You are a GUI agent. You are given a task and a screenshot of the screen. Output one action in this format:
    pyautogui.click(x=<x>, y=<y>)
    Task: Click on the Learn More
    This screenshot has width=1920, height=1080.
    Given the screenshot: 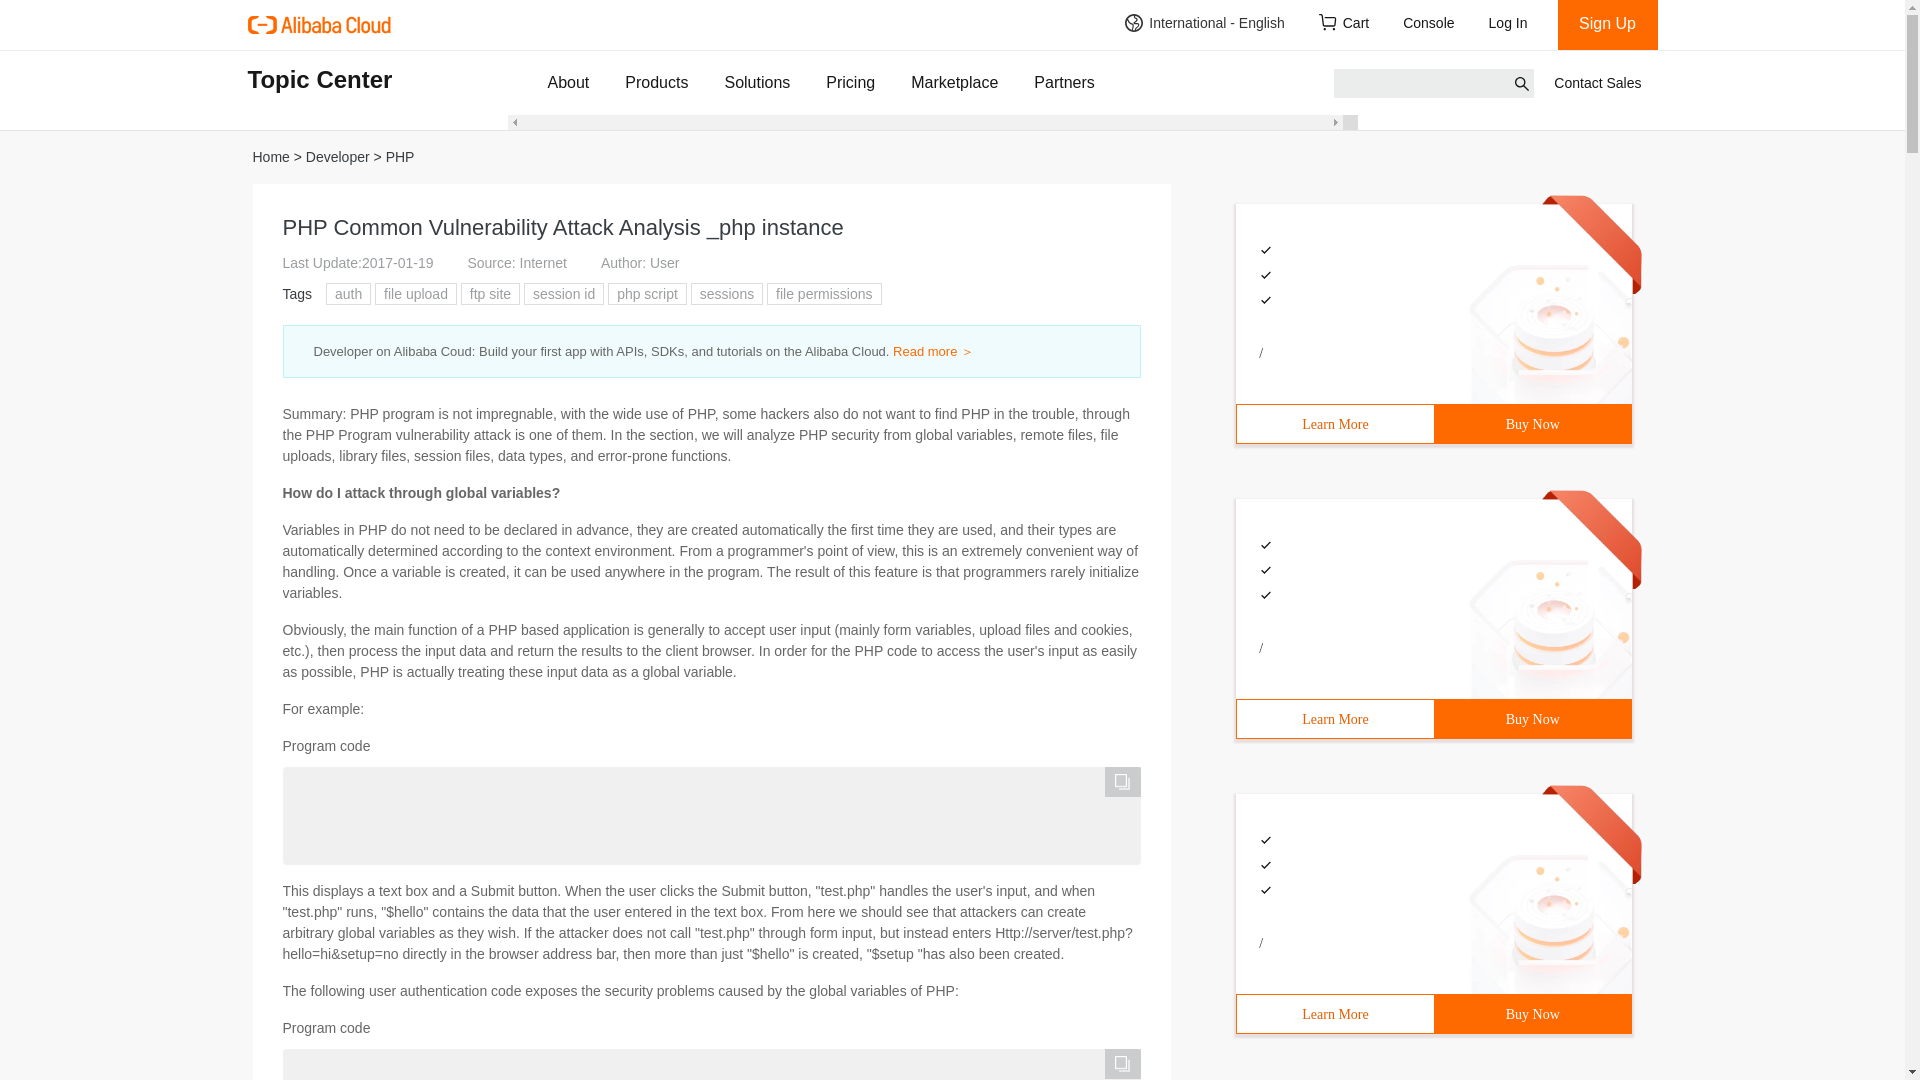 What is the action you would take?
    pyautogui.click(x=1335, y=1013)
    